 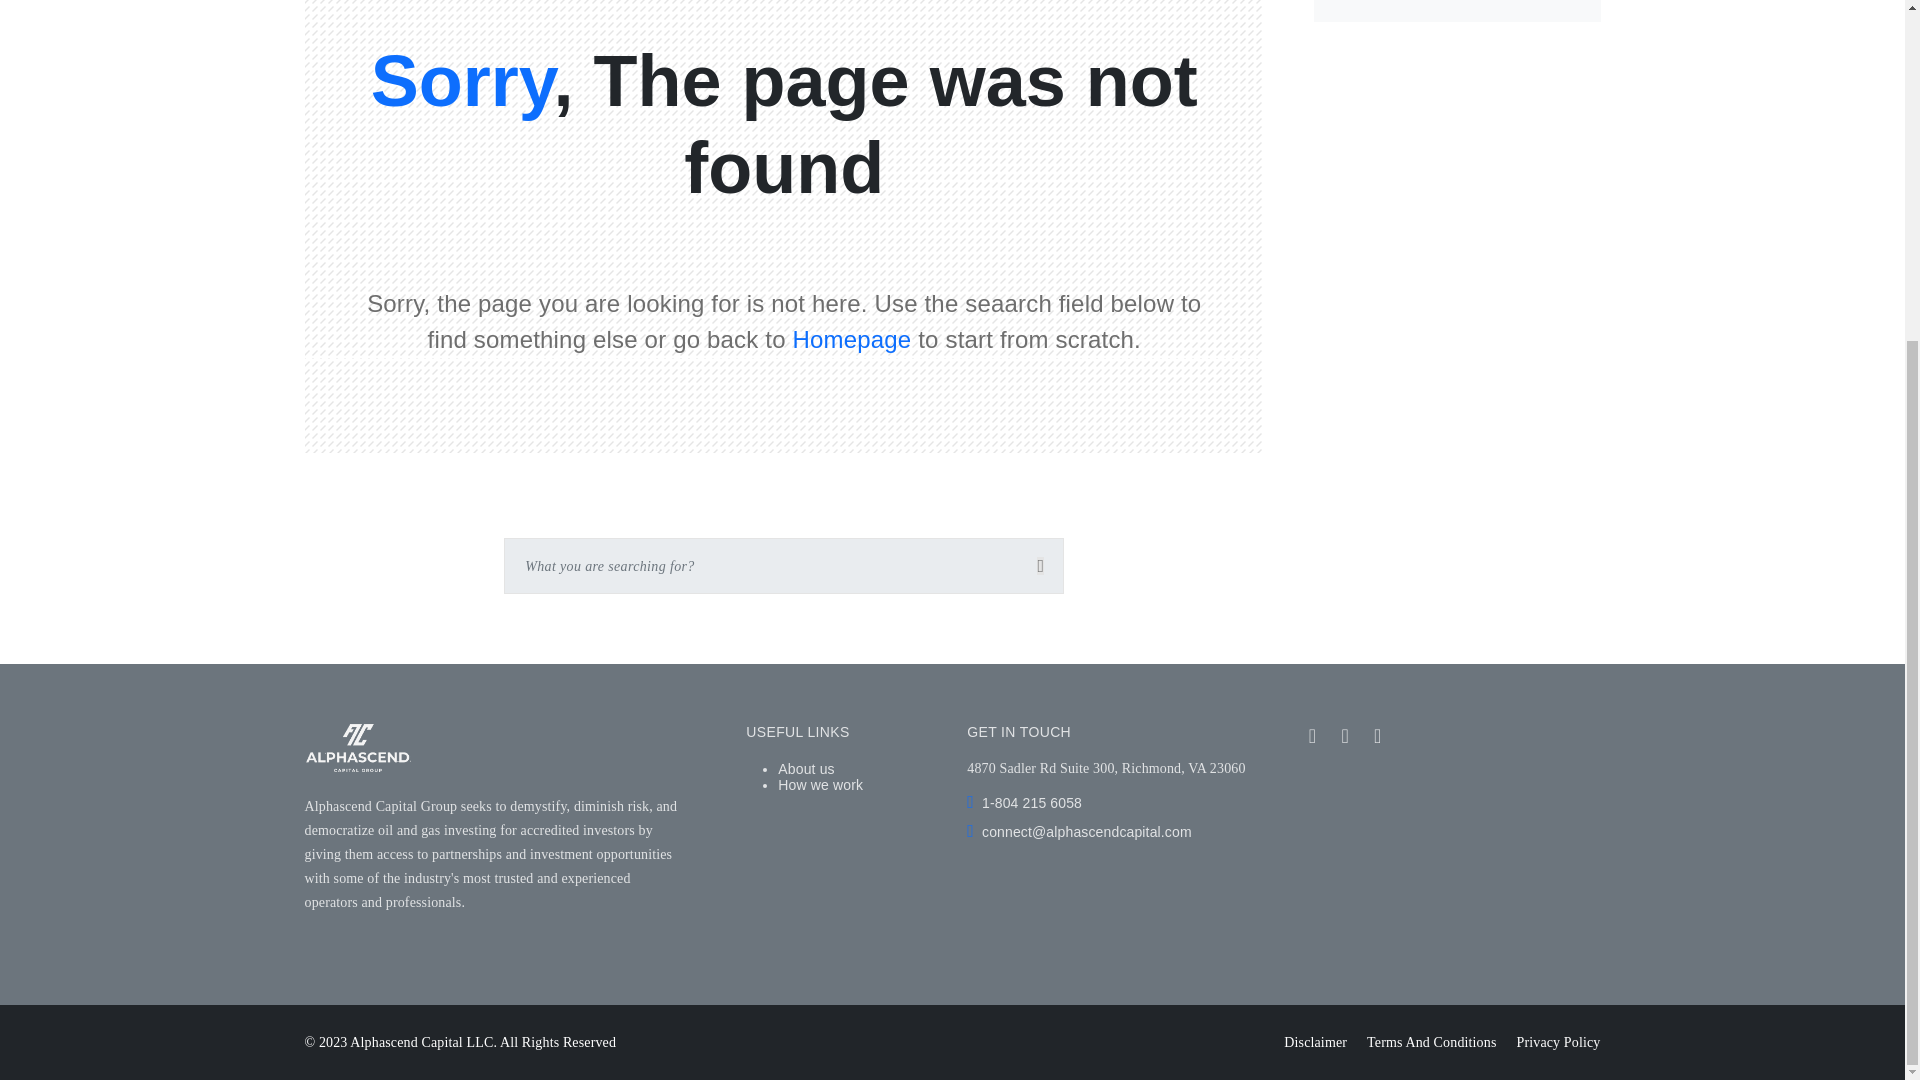 What do you see at coordinates (1431, 1042) in the screenshot?
I see `Terms And Conditions` at bounding box center [1431, 1042].